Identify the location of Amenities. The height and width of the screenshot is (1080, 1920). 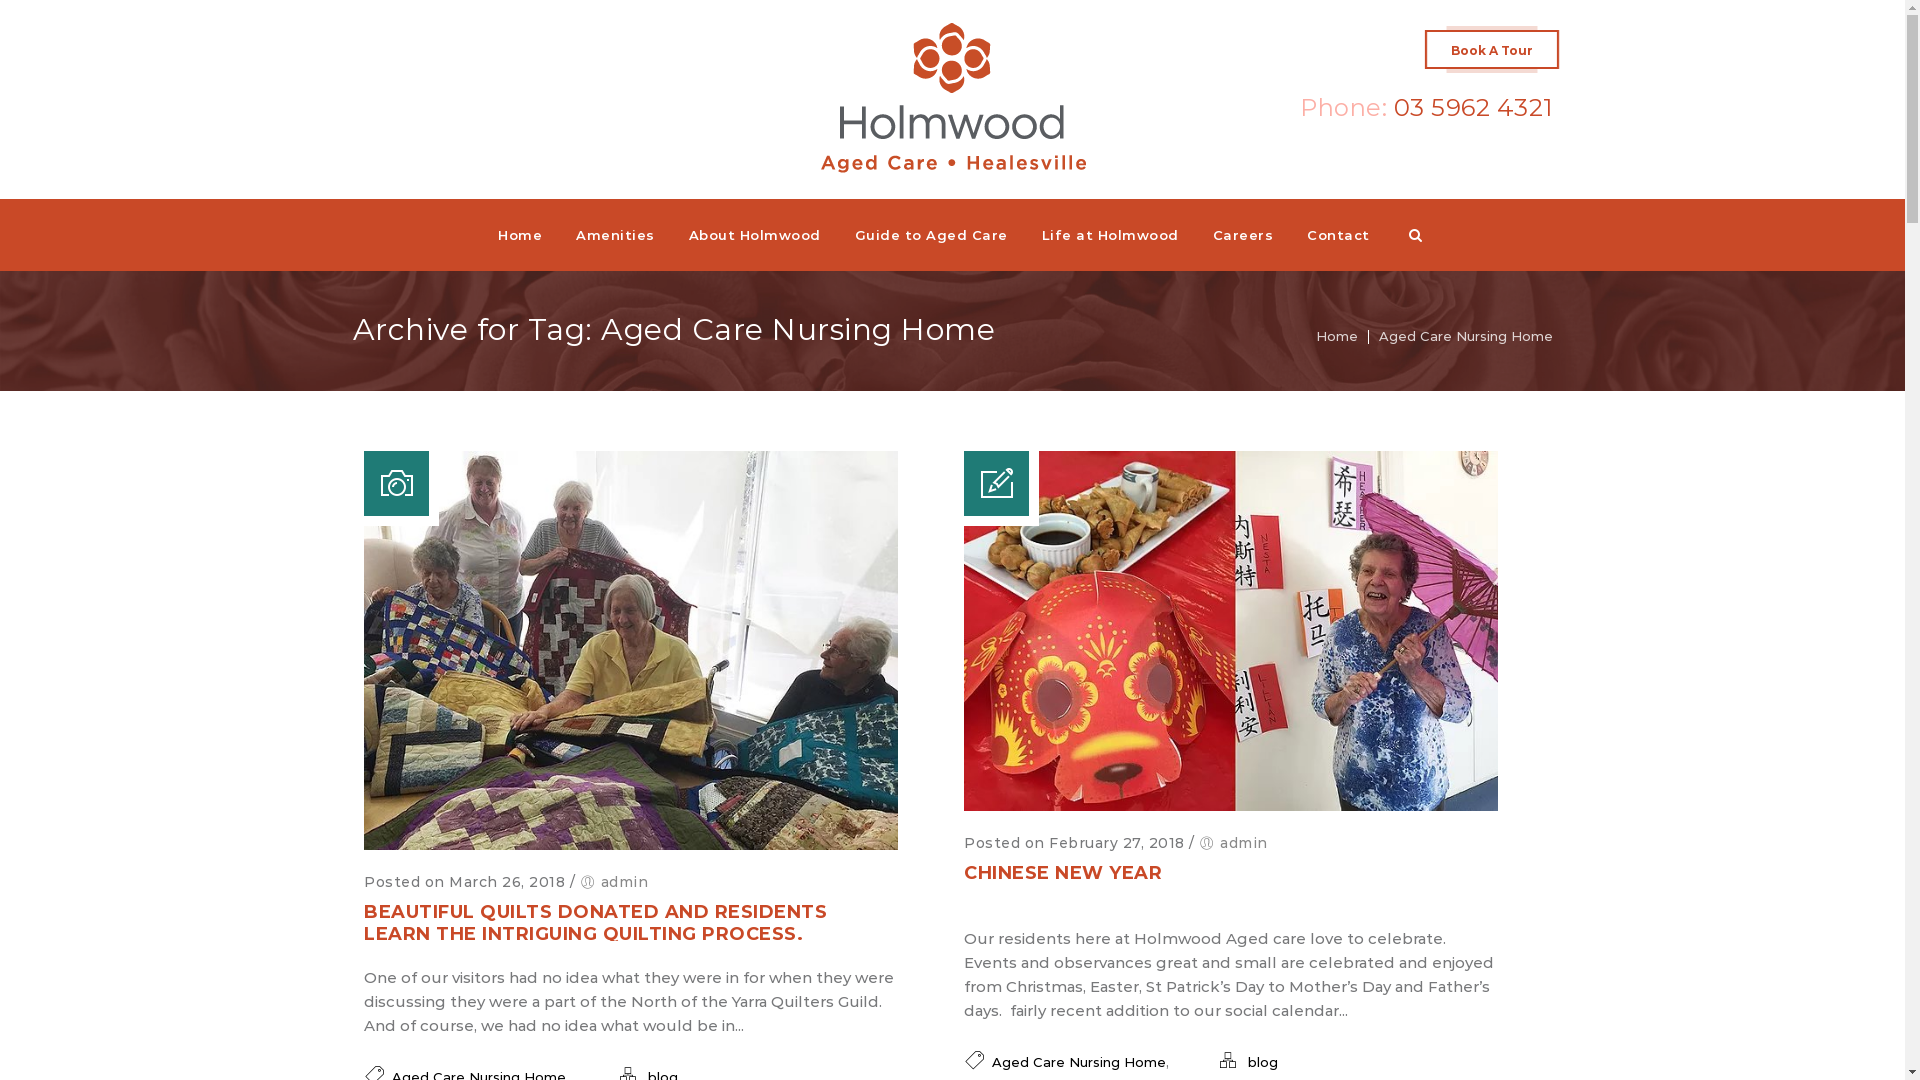
(616, 235).